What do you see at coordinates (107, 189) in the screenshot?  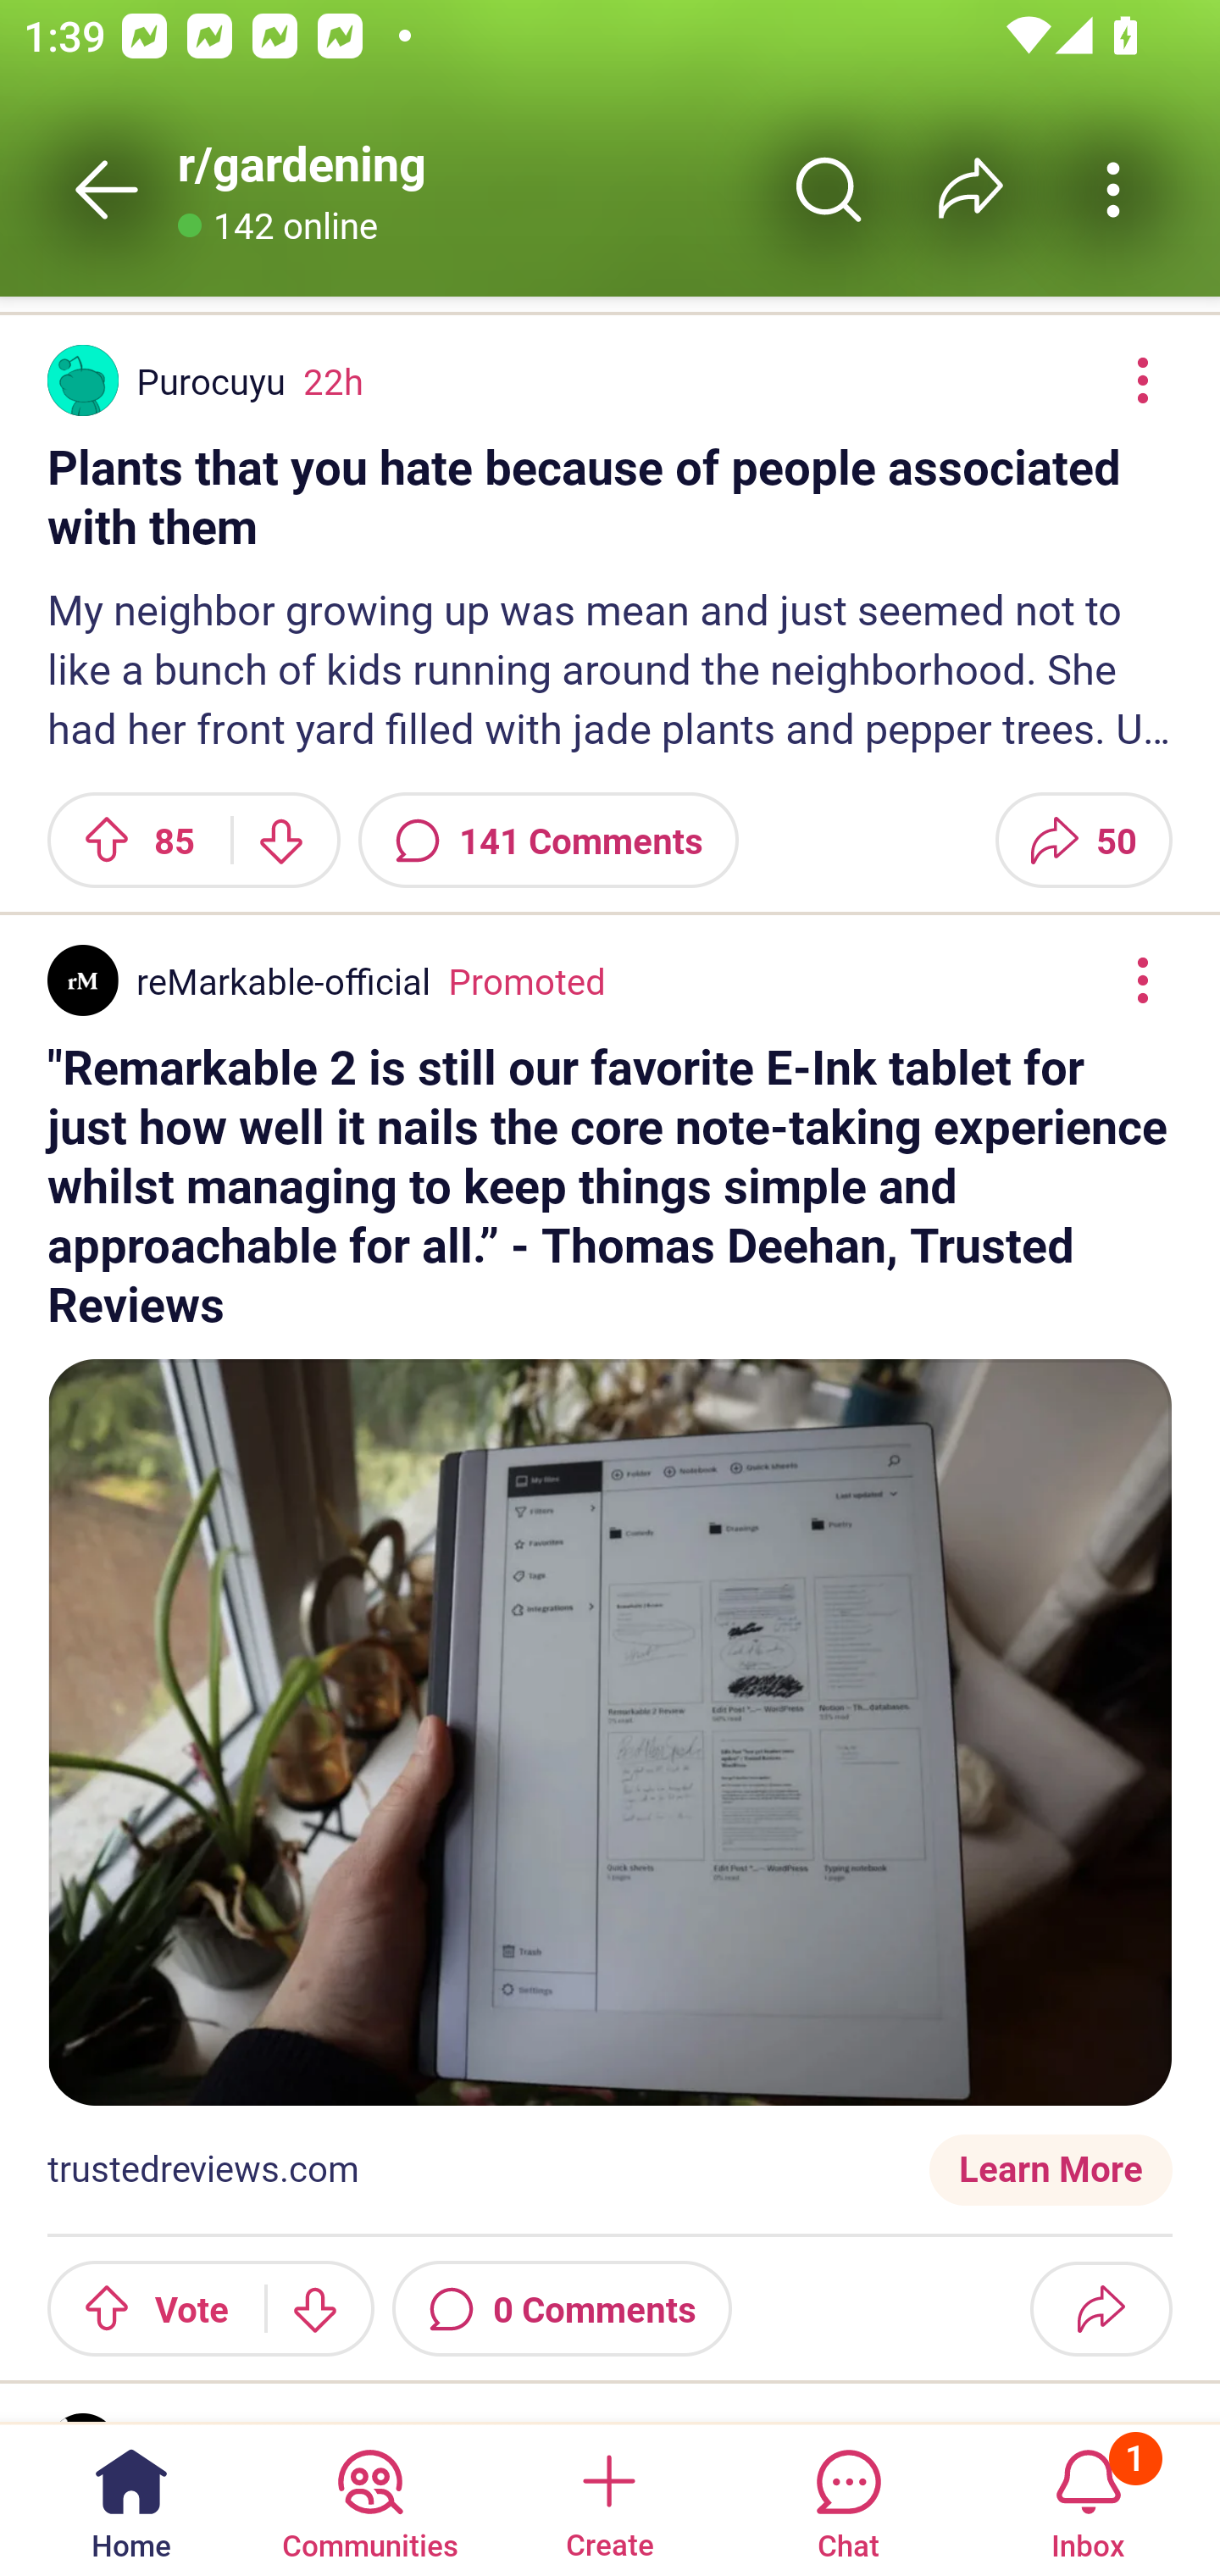 I see `Back` at bounding box center [107, 189].